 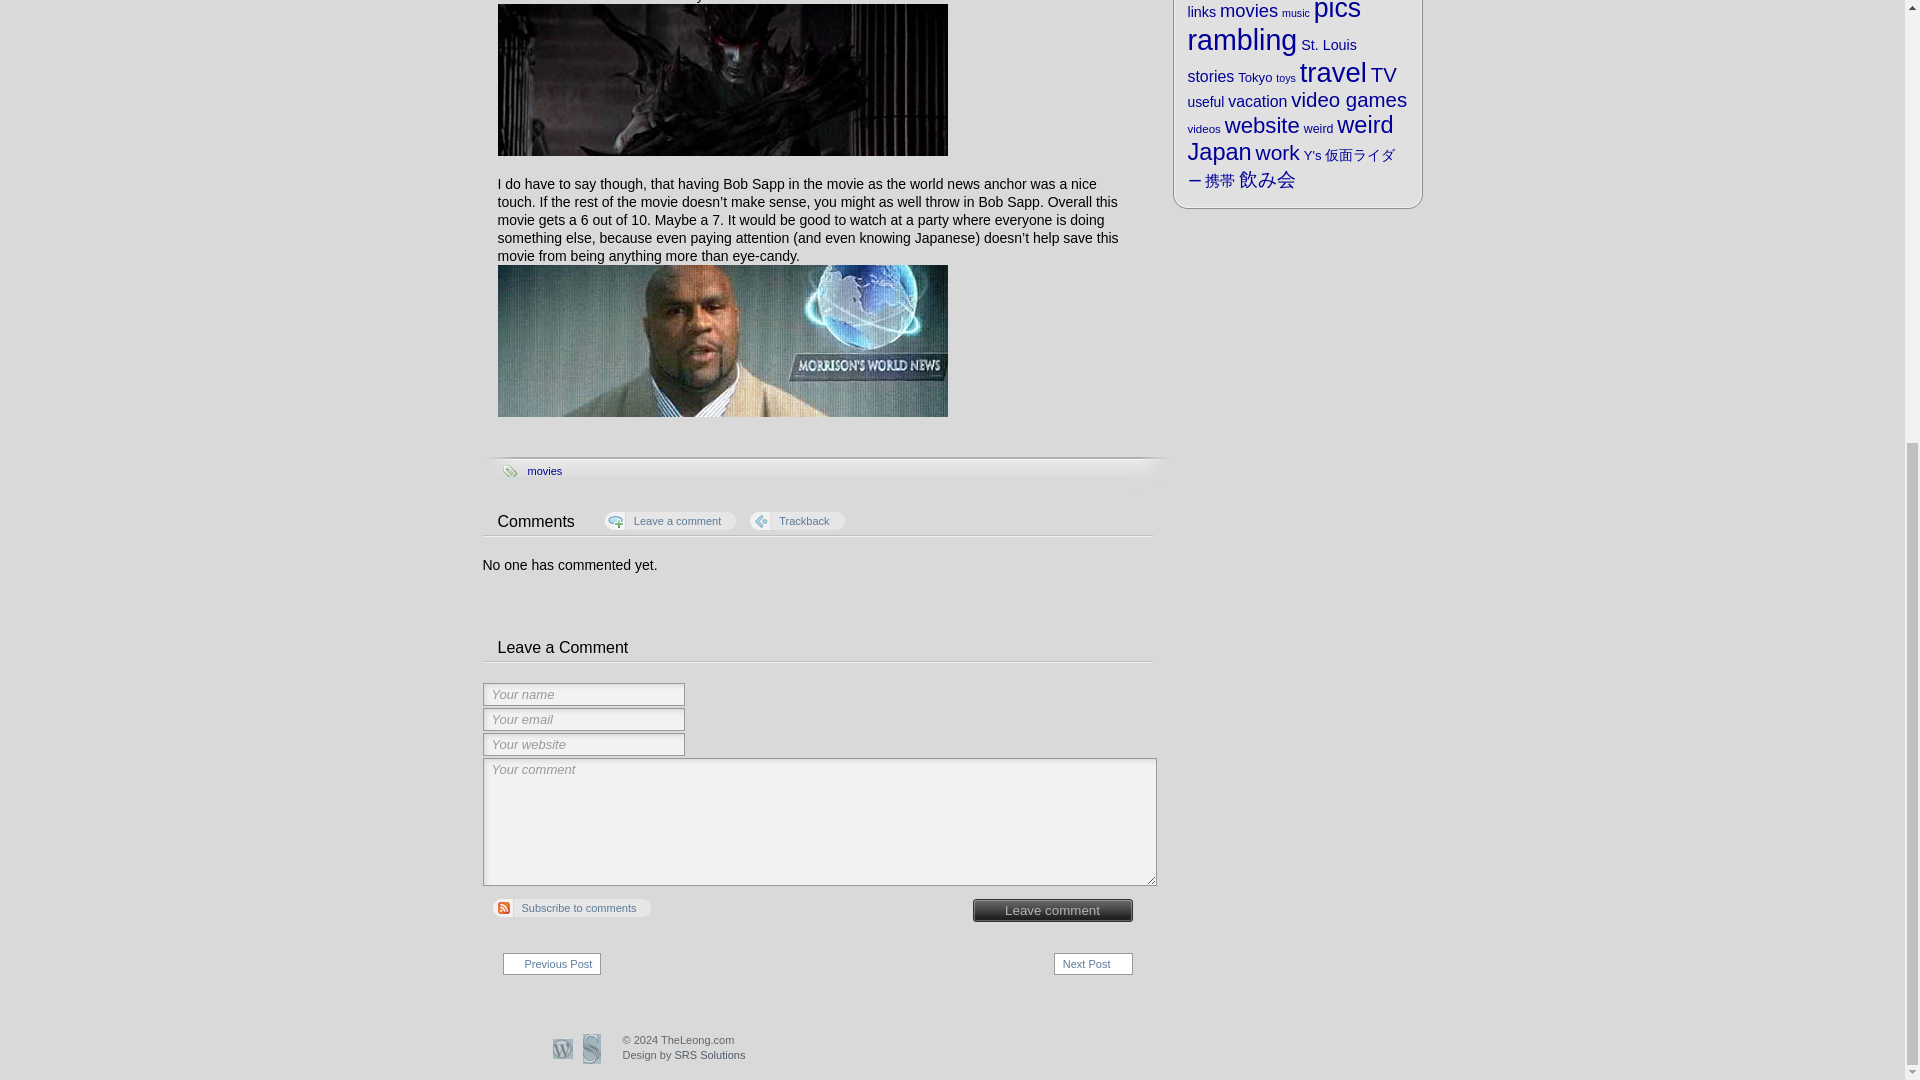 What do you see at coordinates (570, 907) in the screenshot?
I see `Subscribe to comments` at bounding box center [570, 907].